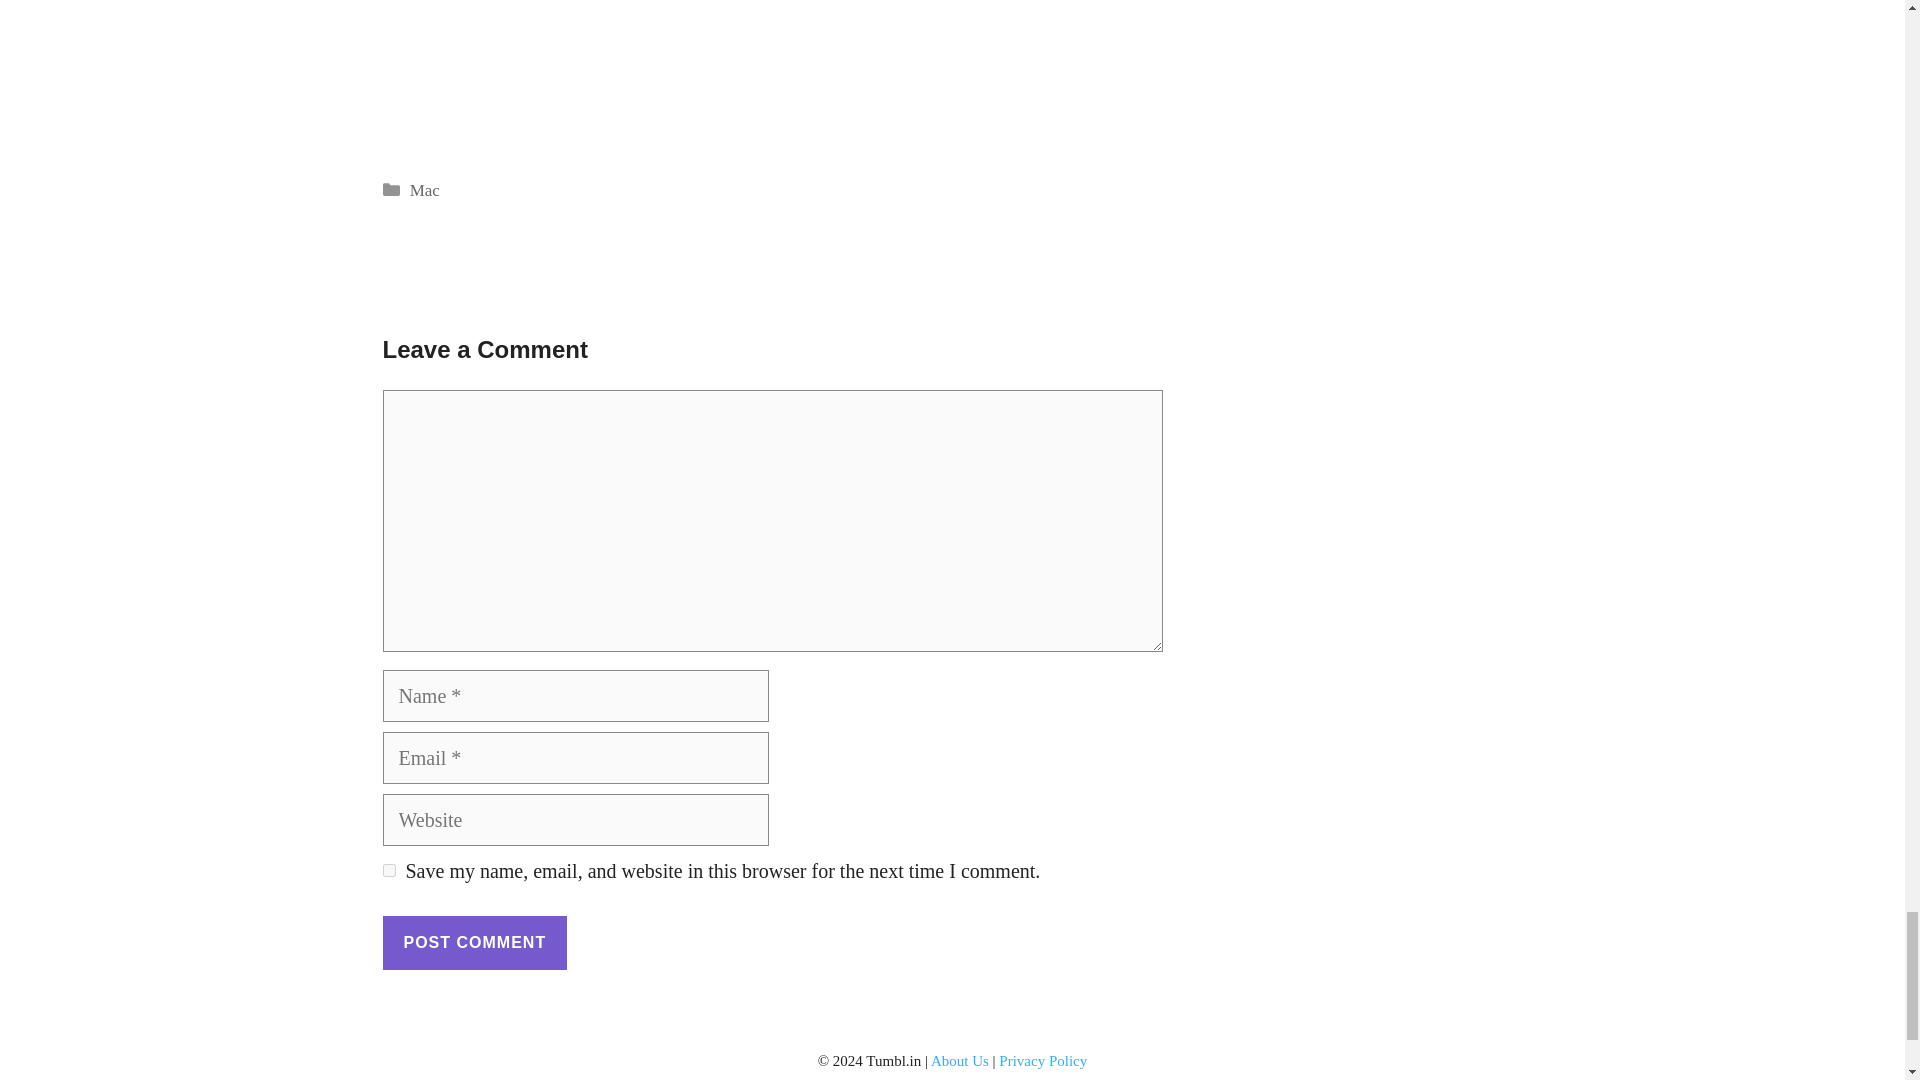 Image resolution: width=1920 pixels, height=1080 pixels. Describe the element at coordinates (388, 870) in the screenshot. I see `yes` at that location.